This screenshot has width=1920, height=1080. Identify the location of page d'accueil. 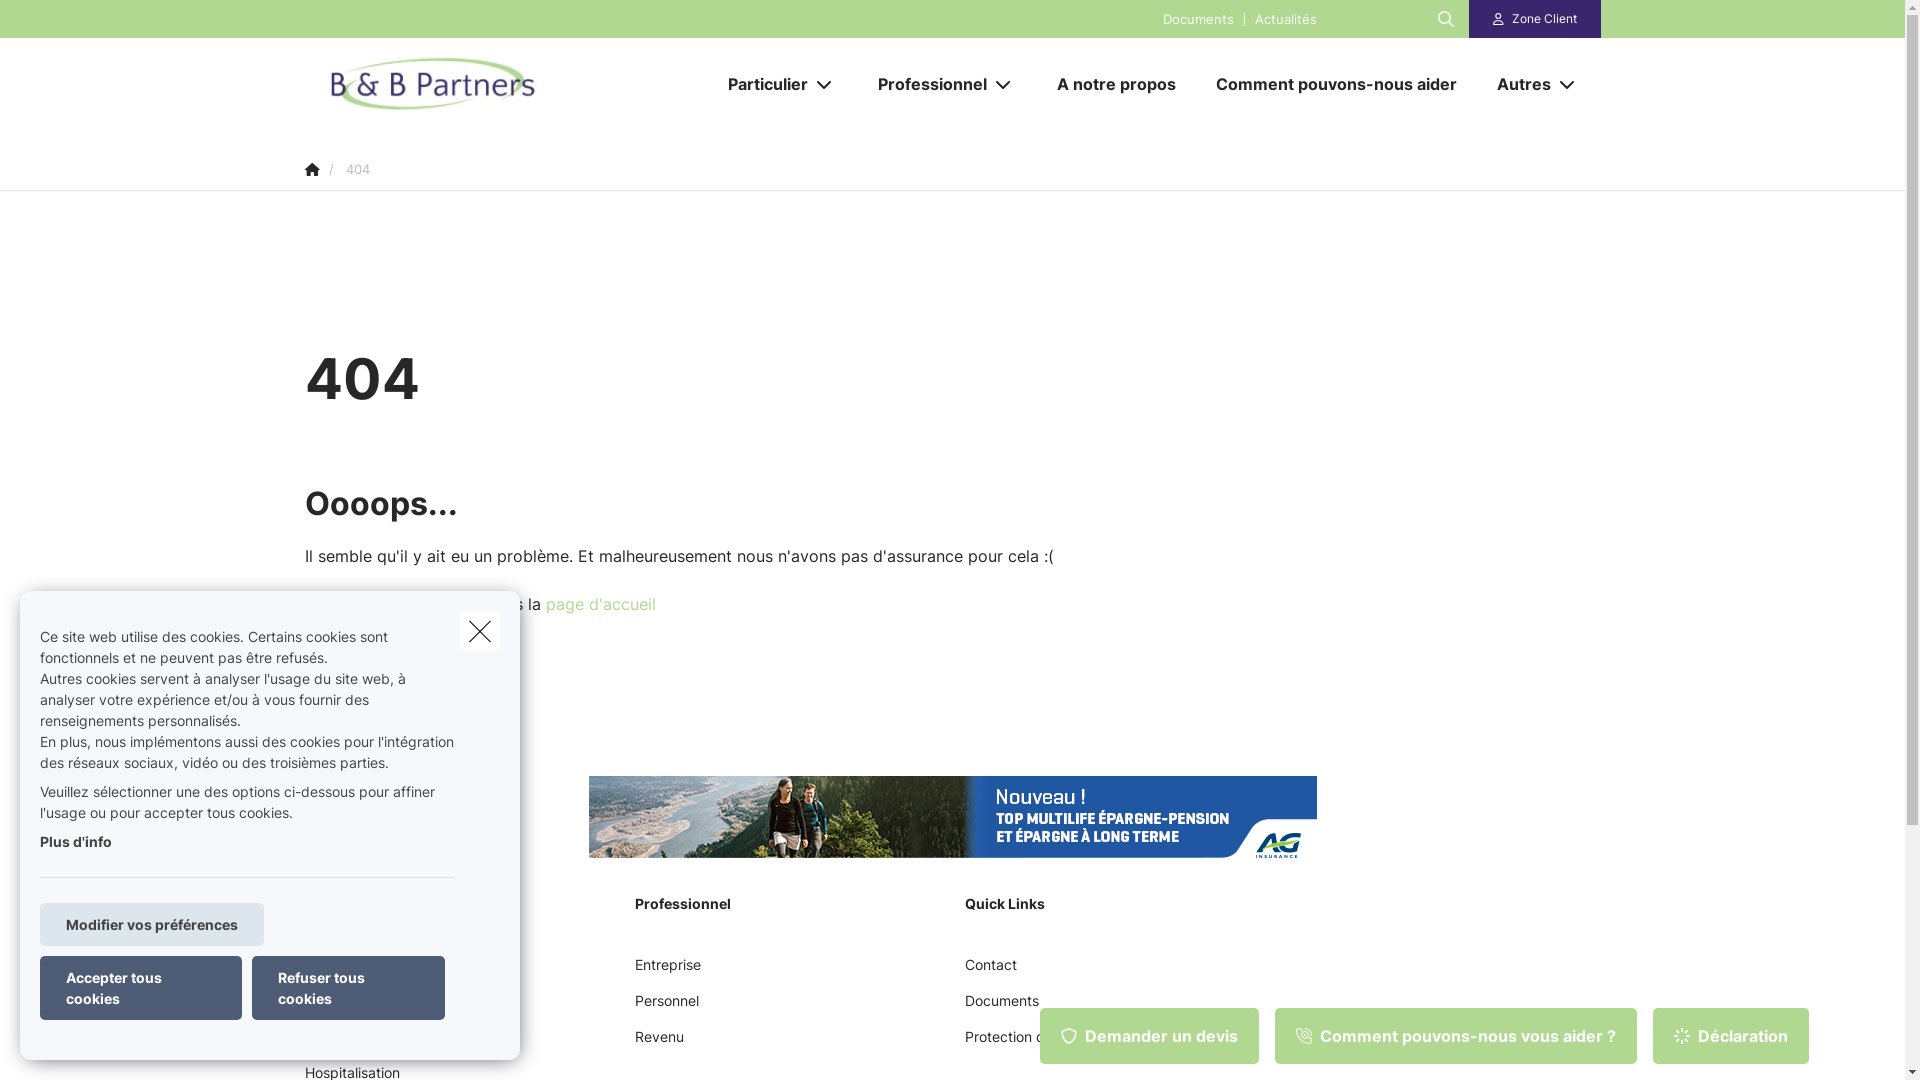
(601, 604).